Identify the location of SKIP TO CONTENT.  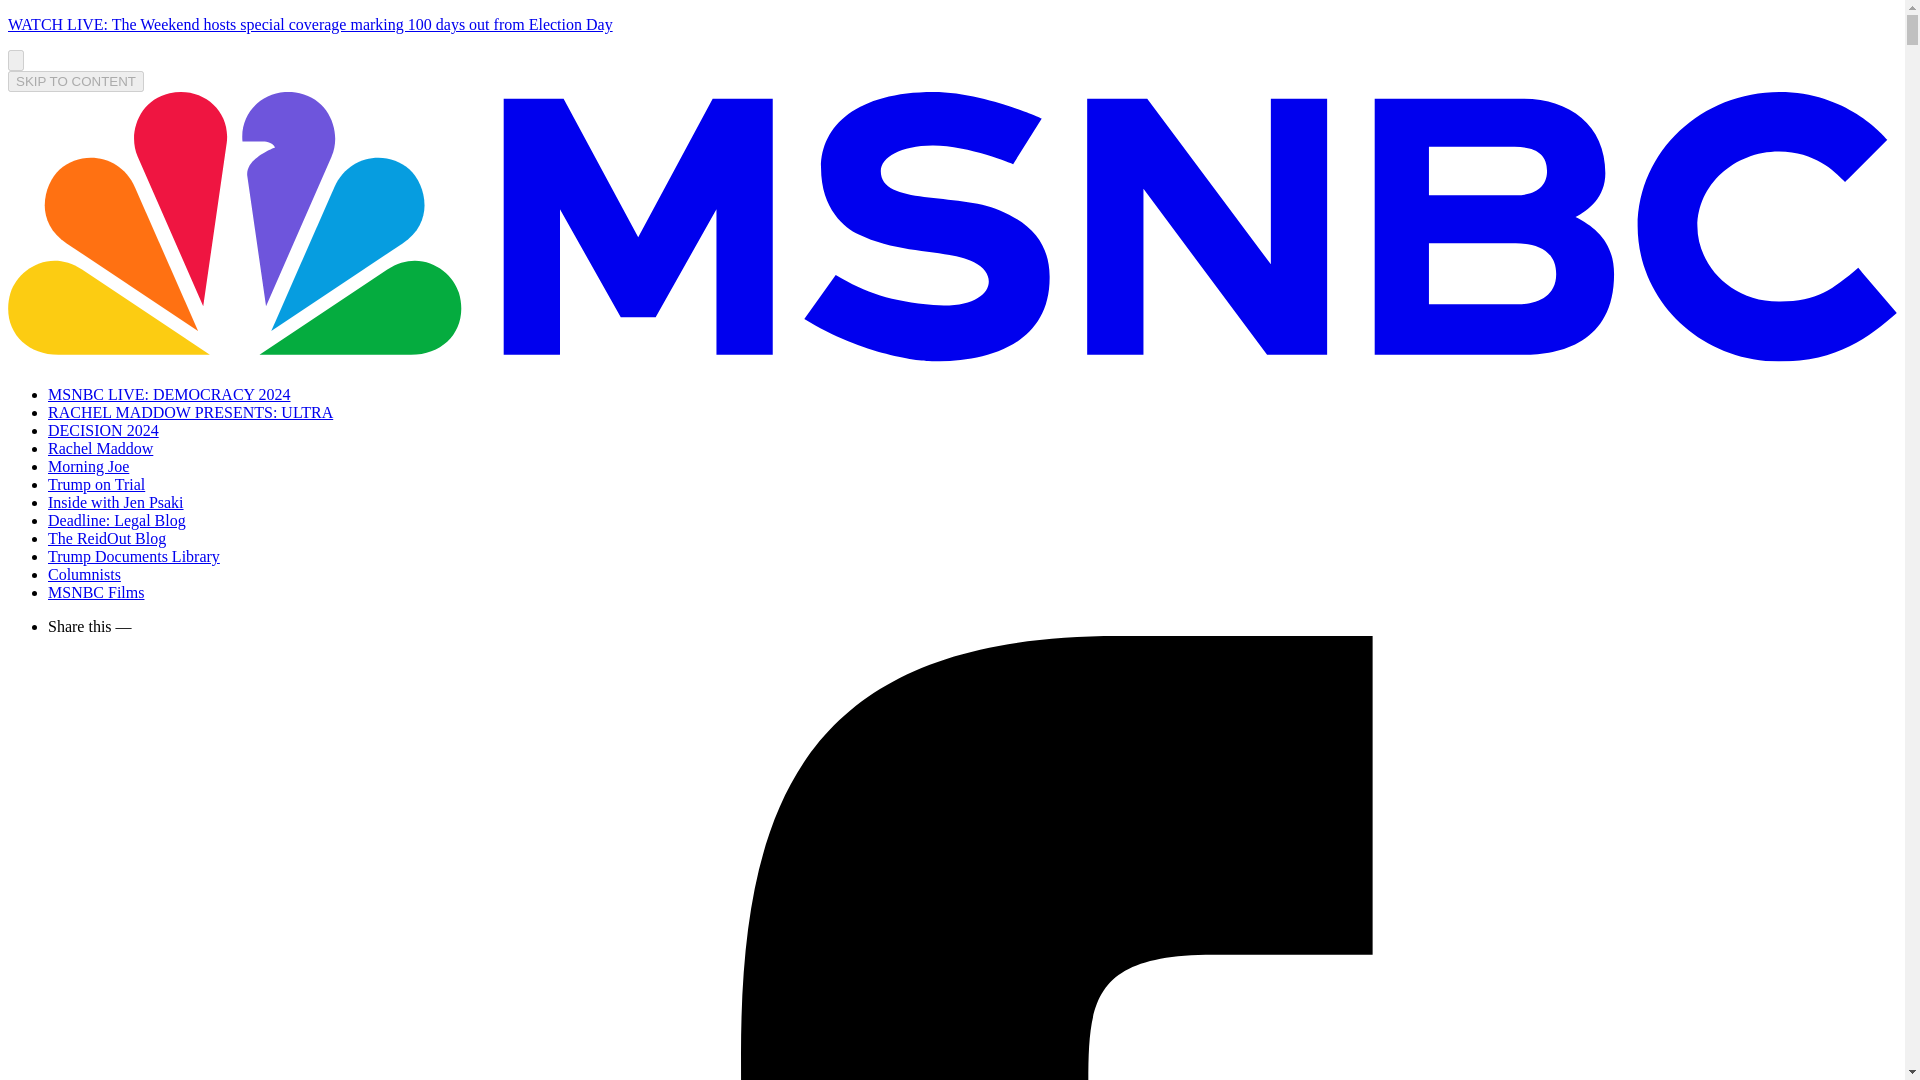
(76, 81).